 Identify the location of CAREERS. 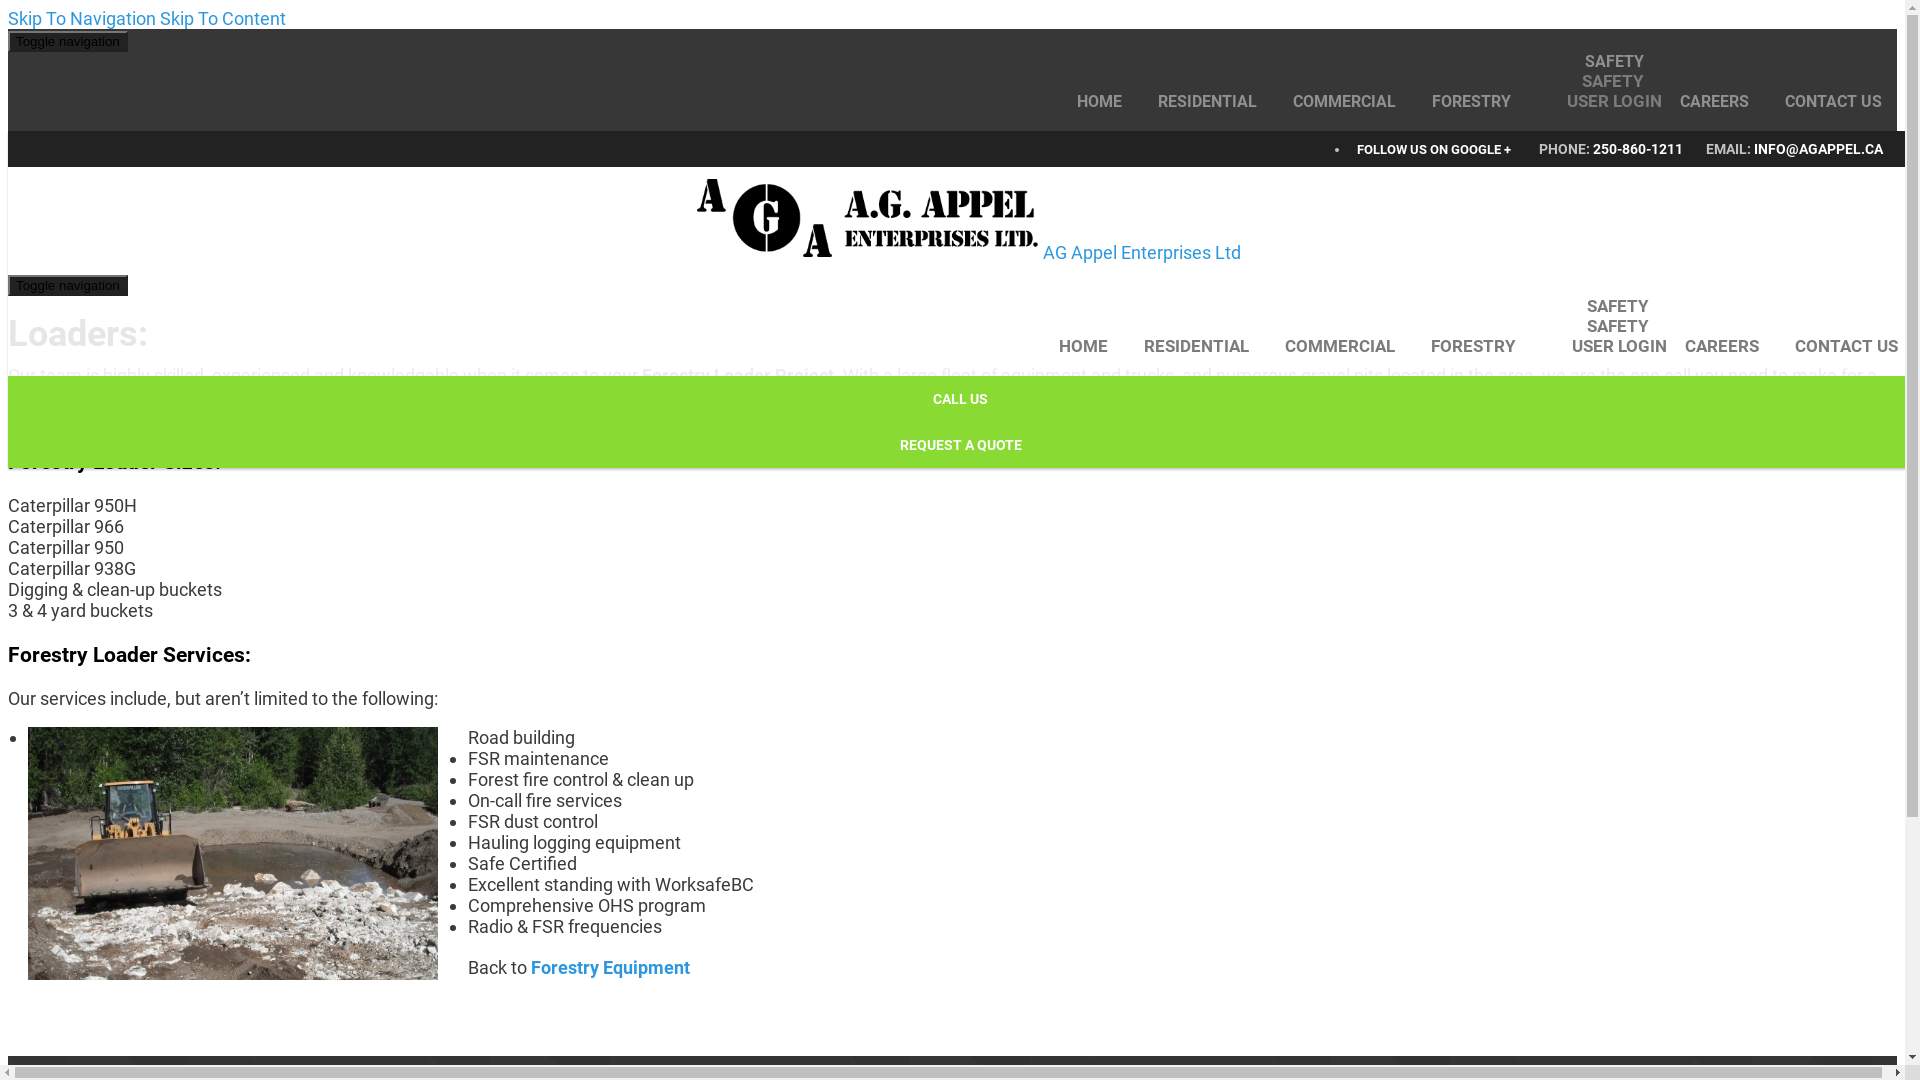
(1714, 102).